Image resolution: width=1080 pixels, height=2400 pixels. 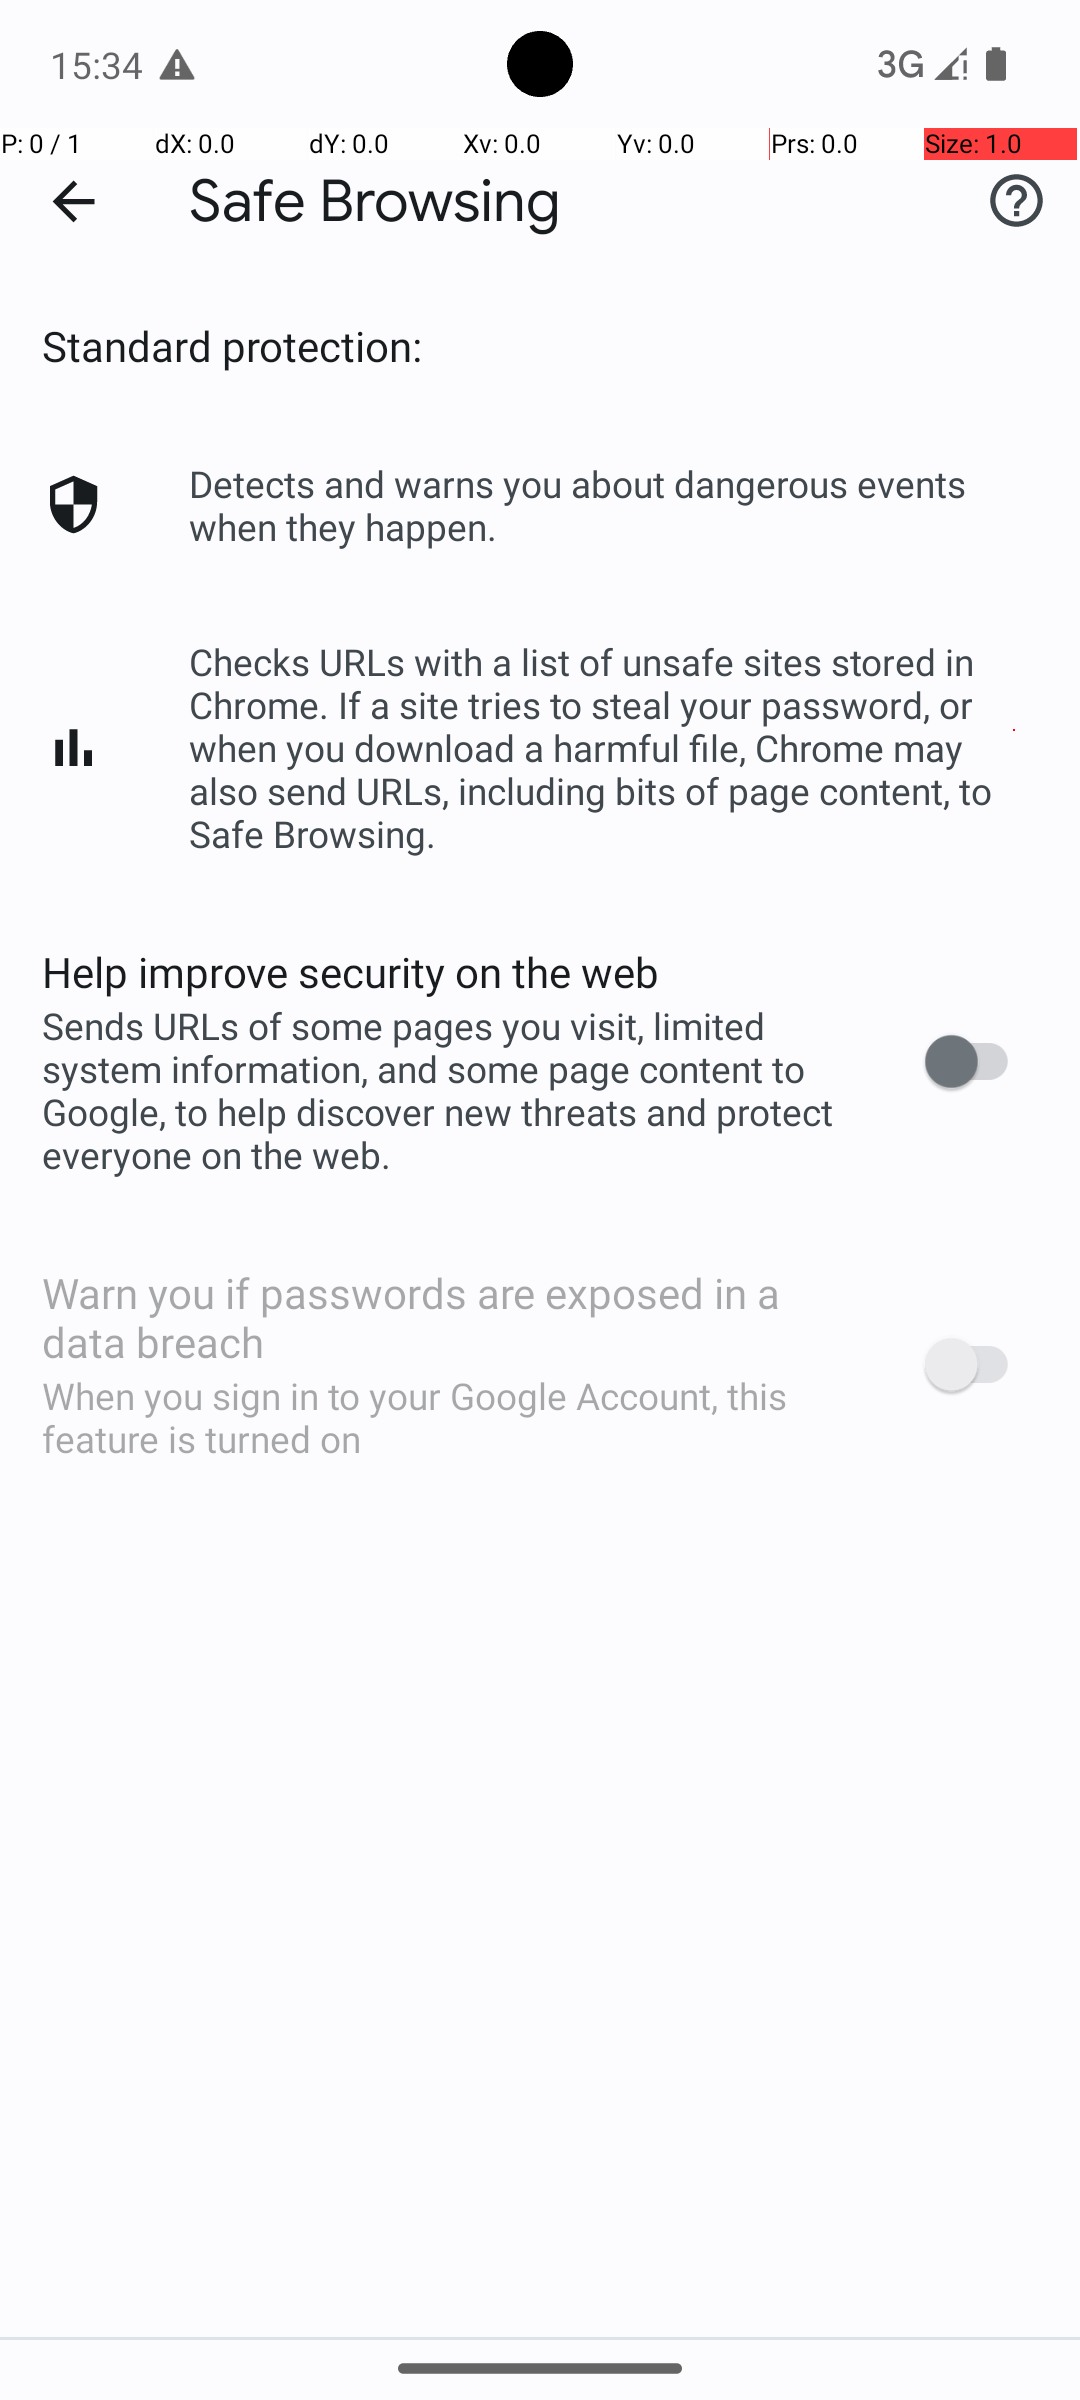 I want to click on Safe Browsing, so click(x=375, y=202).